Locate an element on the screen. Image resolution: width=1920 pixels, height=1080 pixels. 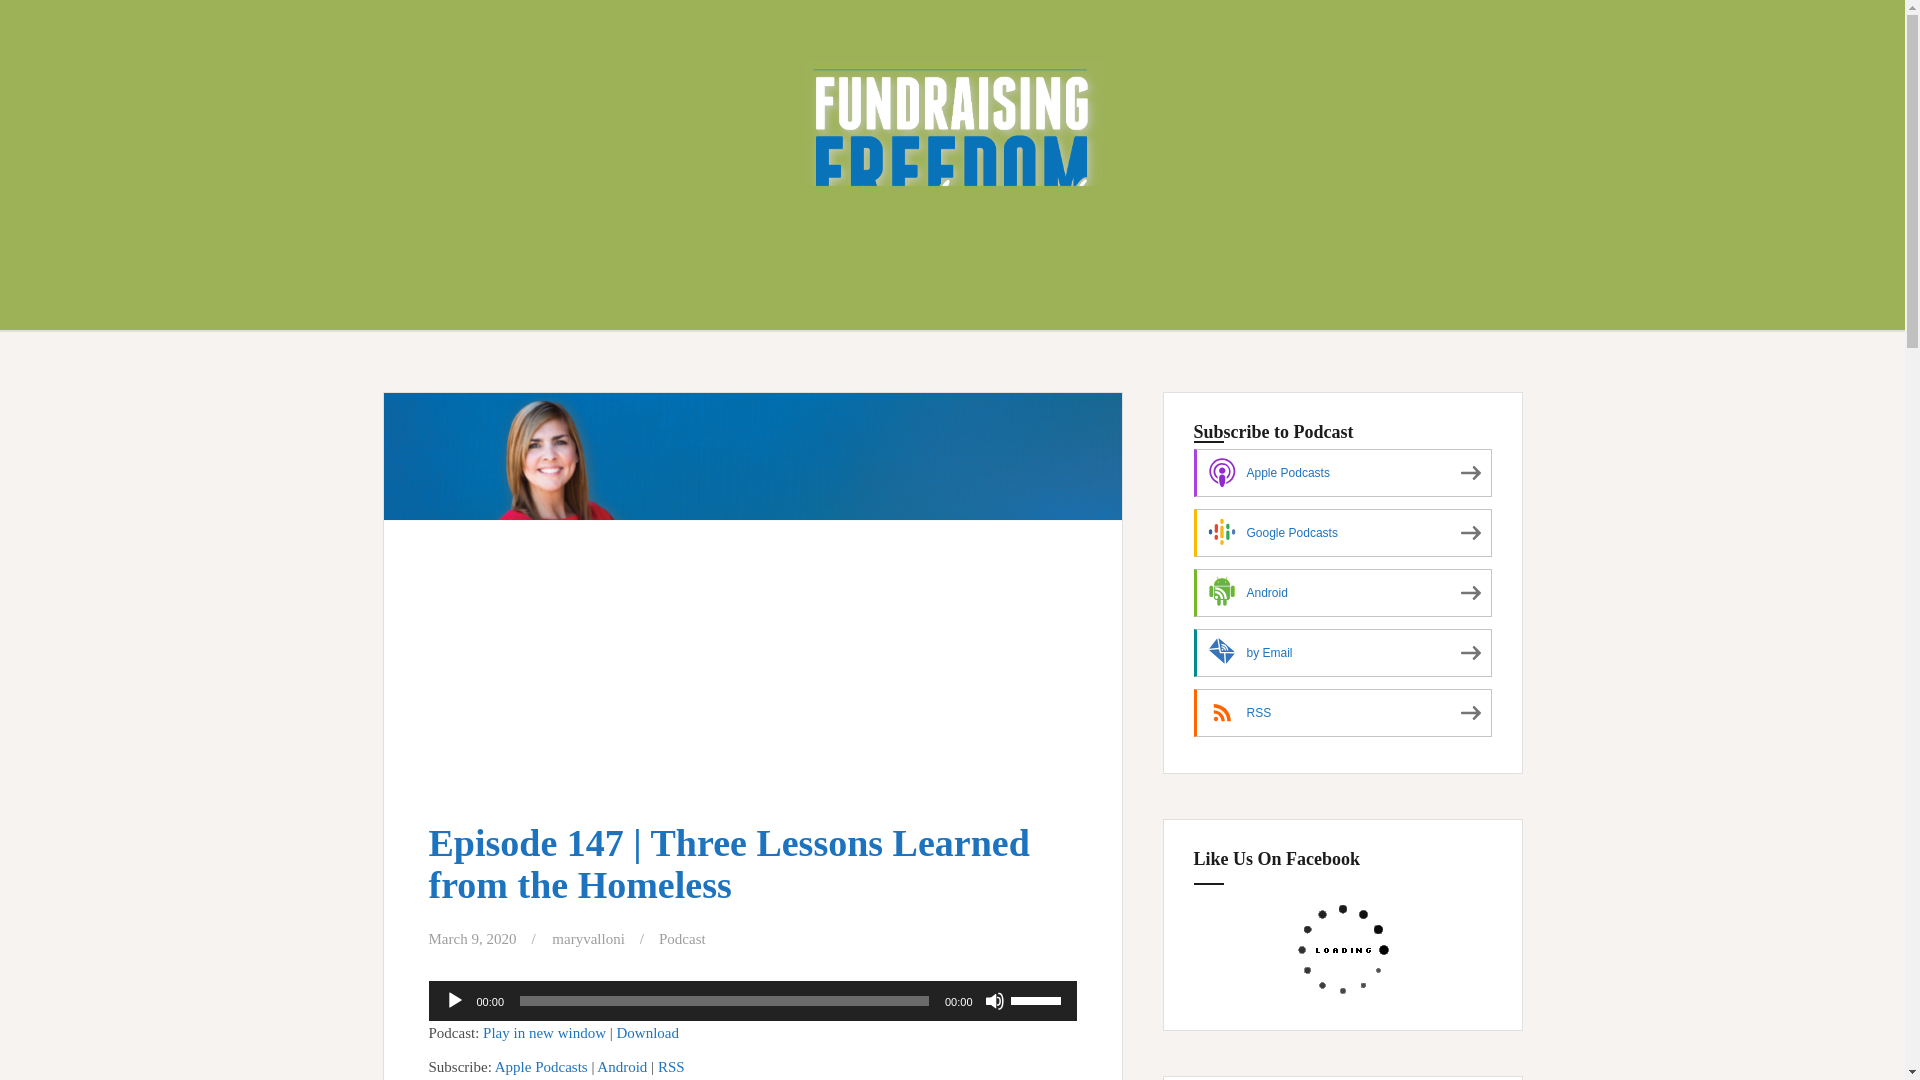
Play in new window is located at coordinates (544, 1032).